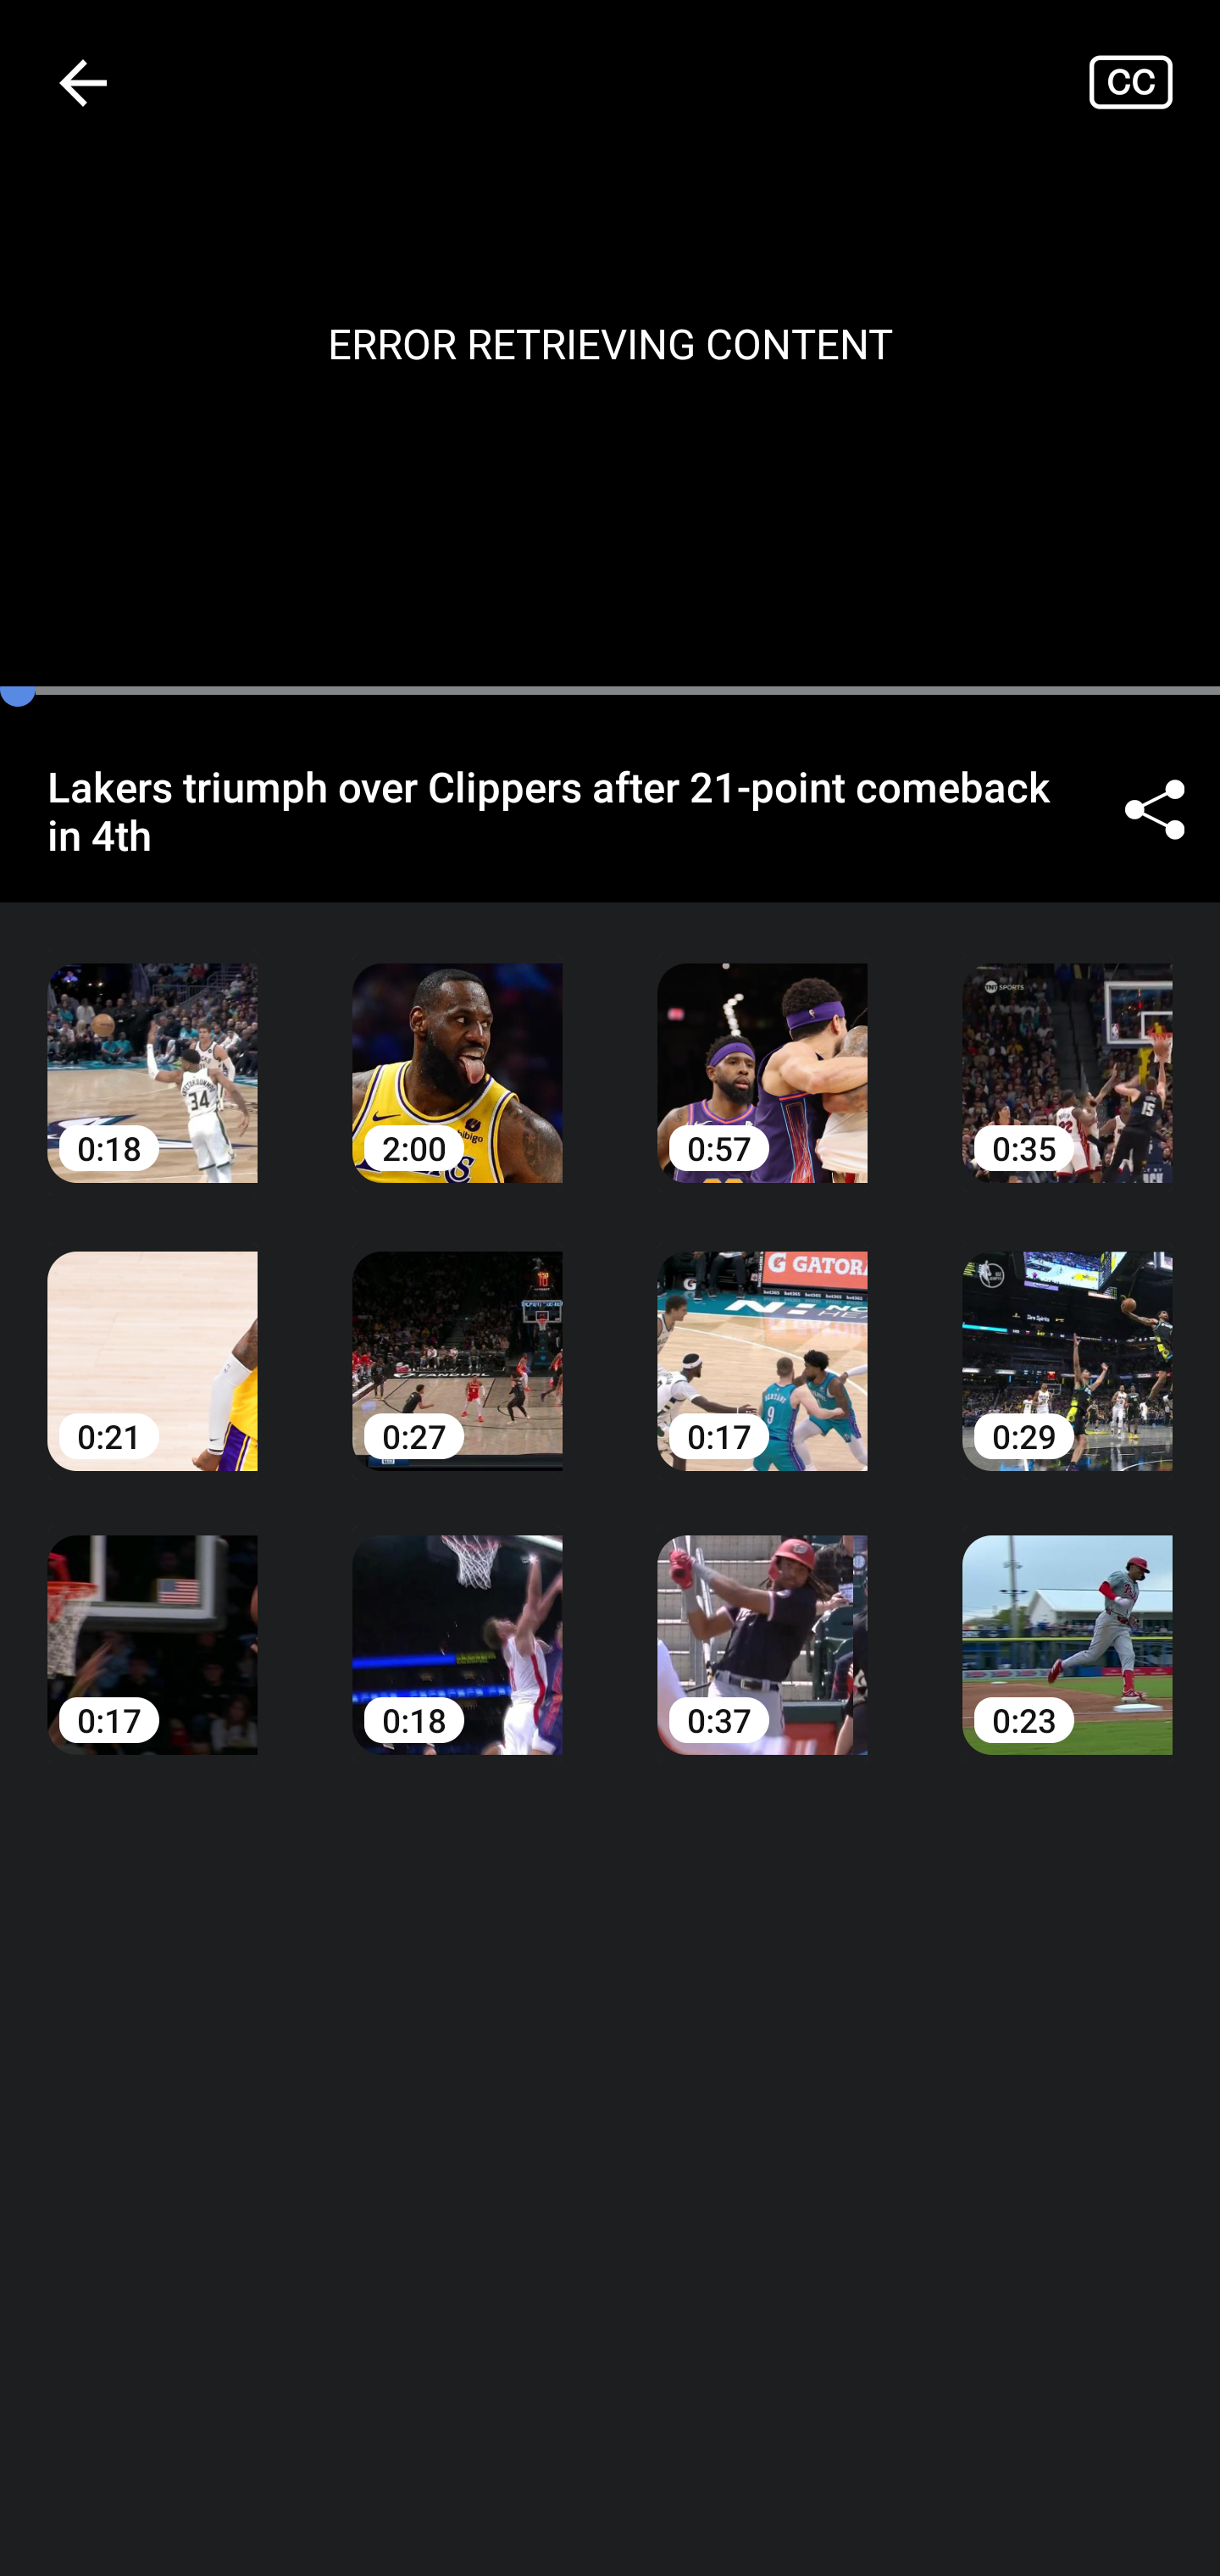  I want to click on 0:29, so click(1067, 1336).